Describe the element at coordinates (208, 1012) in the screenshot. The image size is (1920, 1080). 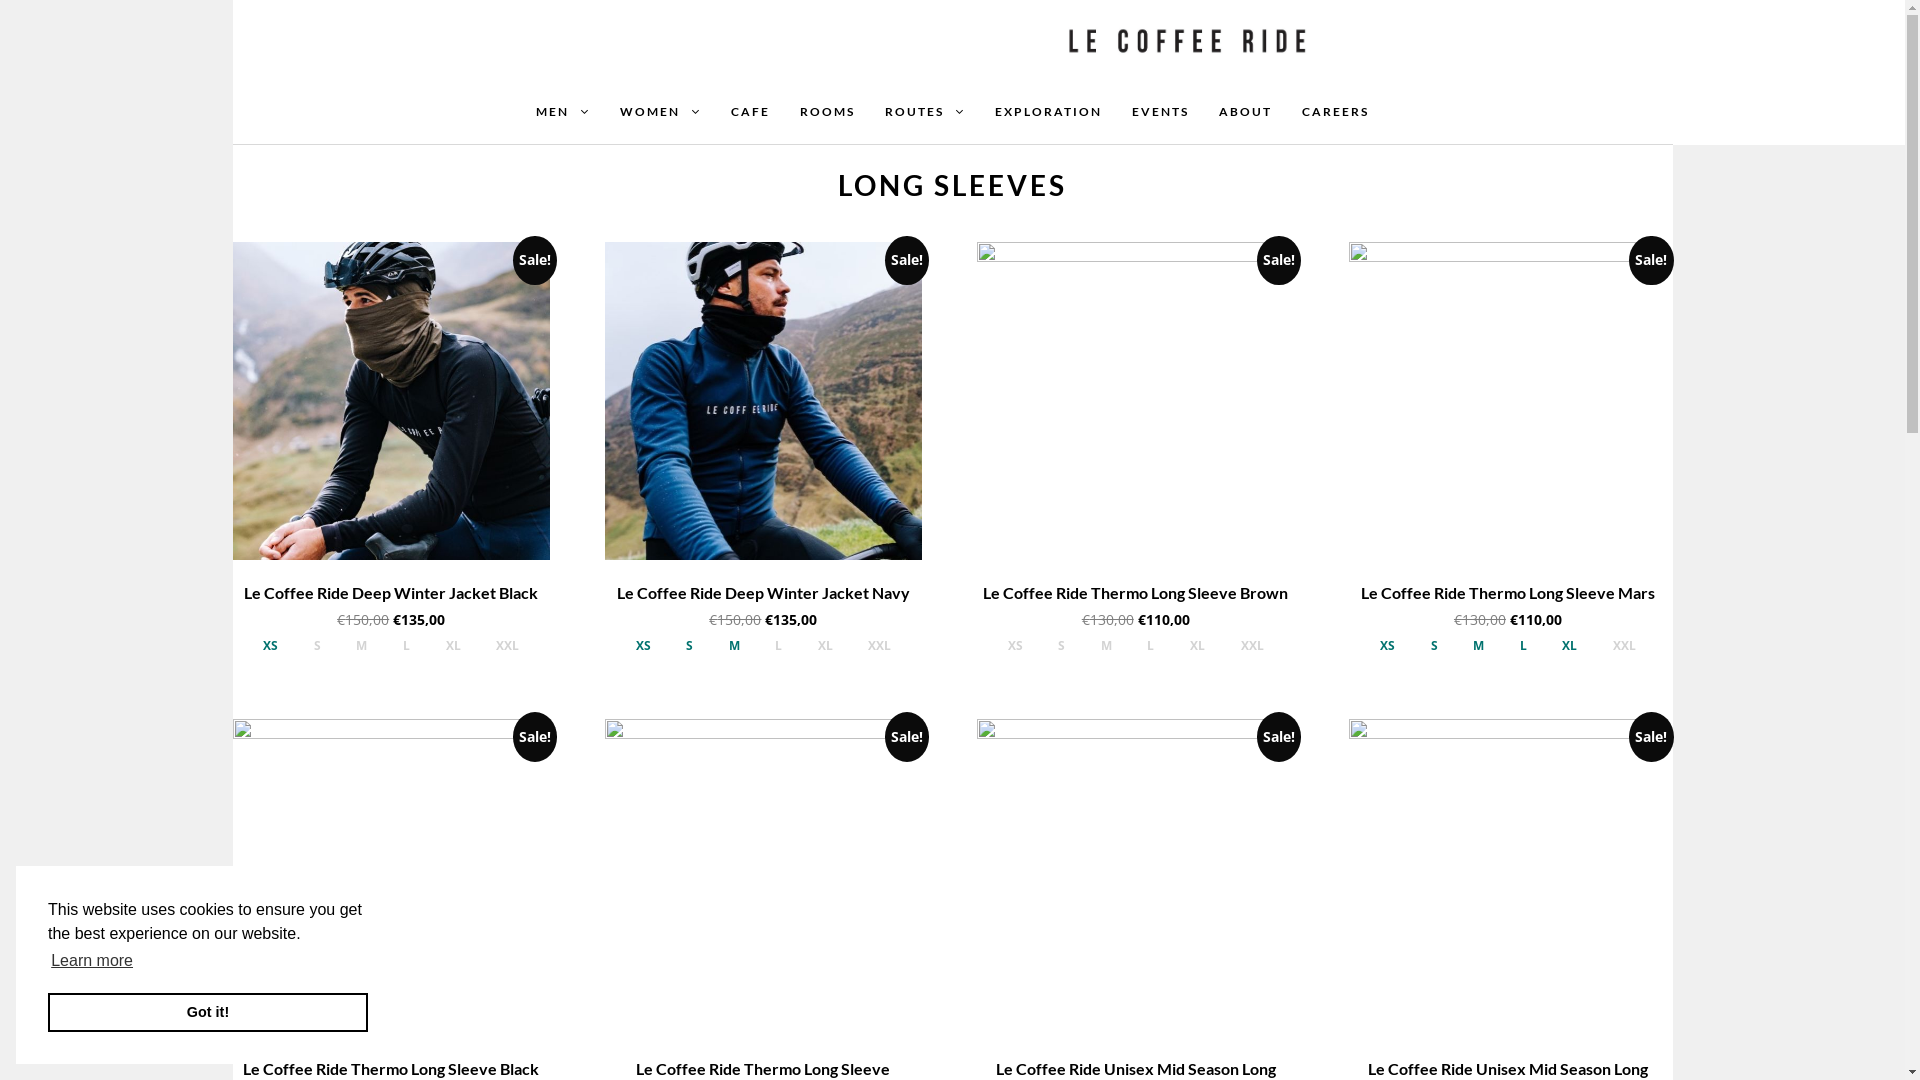
I see `Got it!` at that location.